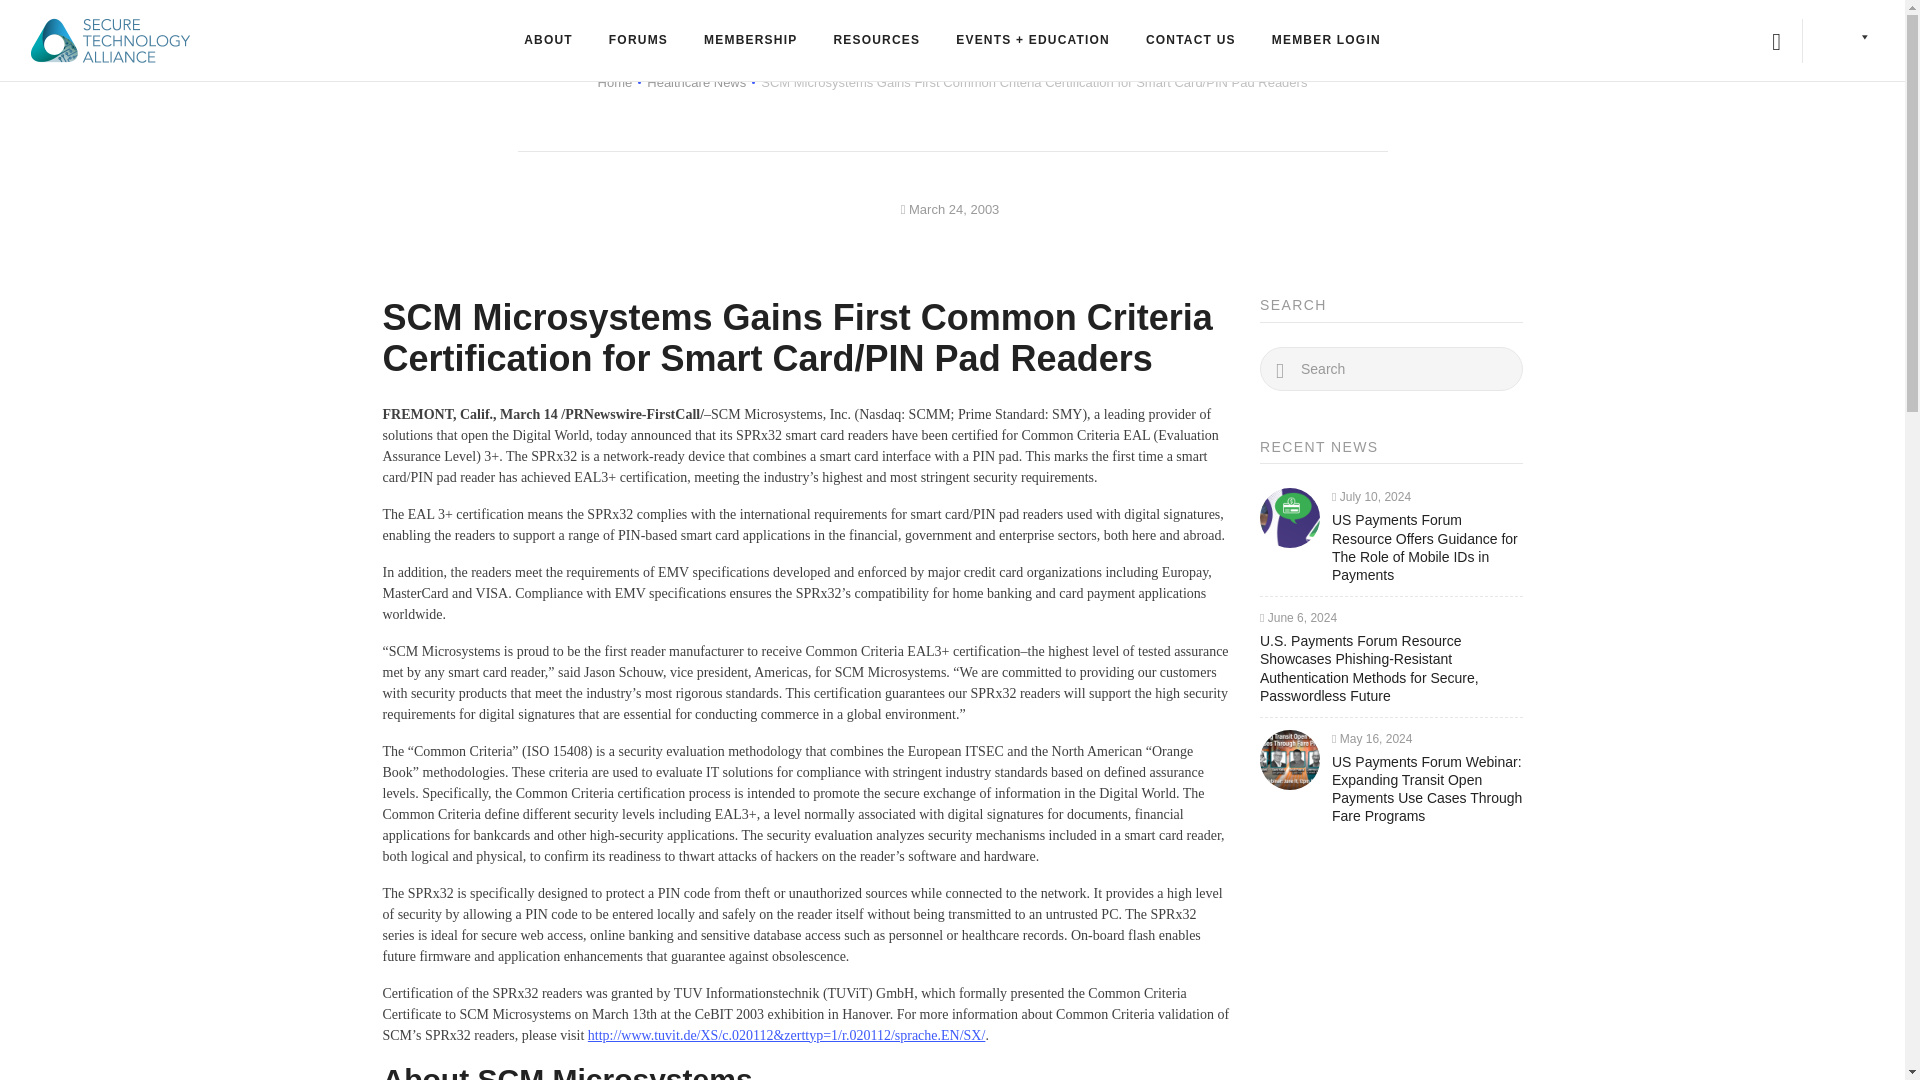 The height and width of the screenshot is (1080, 1920). Describe the element at coordinates (696, 82) in the screenshot. I see `Go to the Healthcare News category archives.` at that location.